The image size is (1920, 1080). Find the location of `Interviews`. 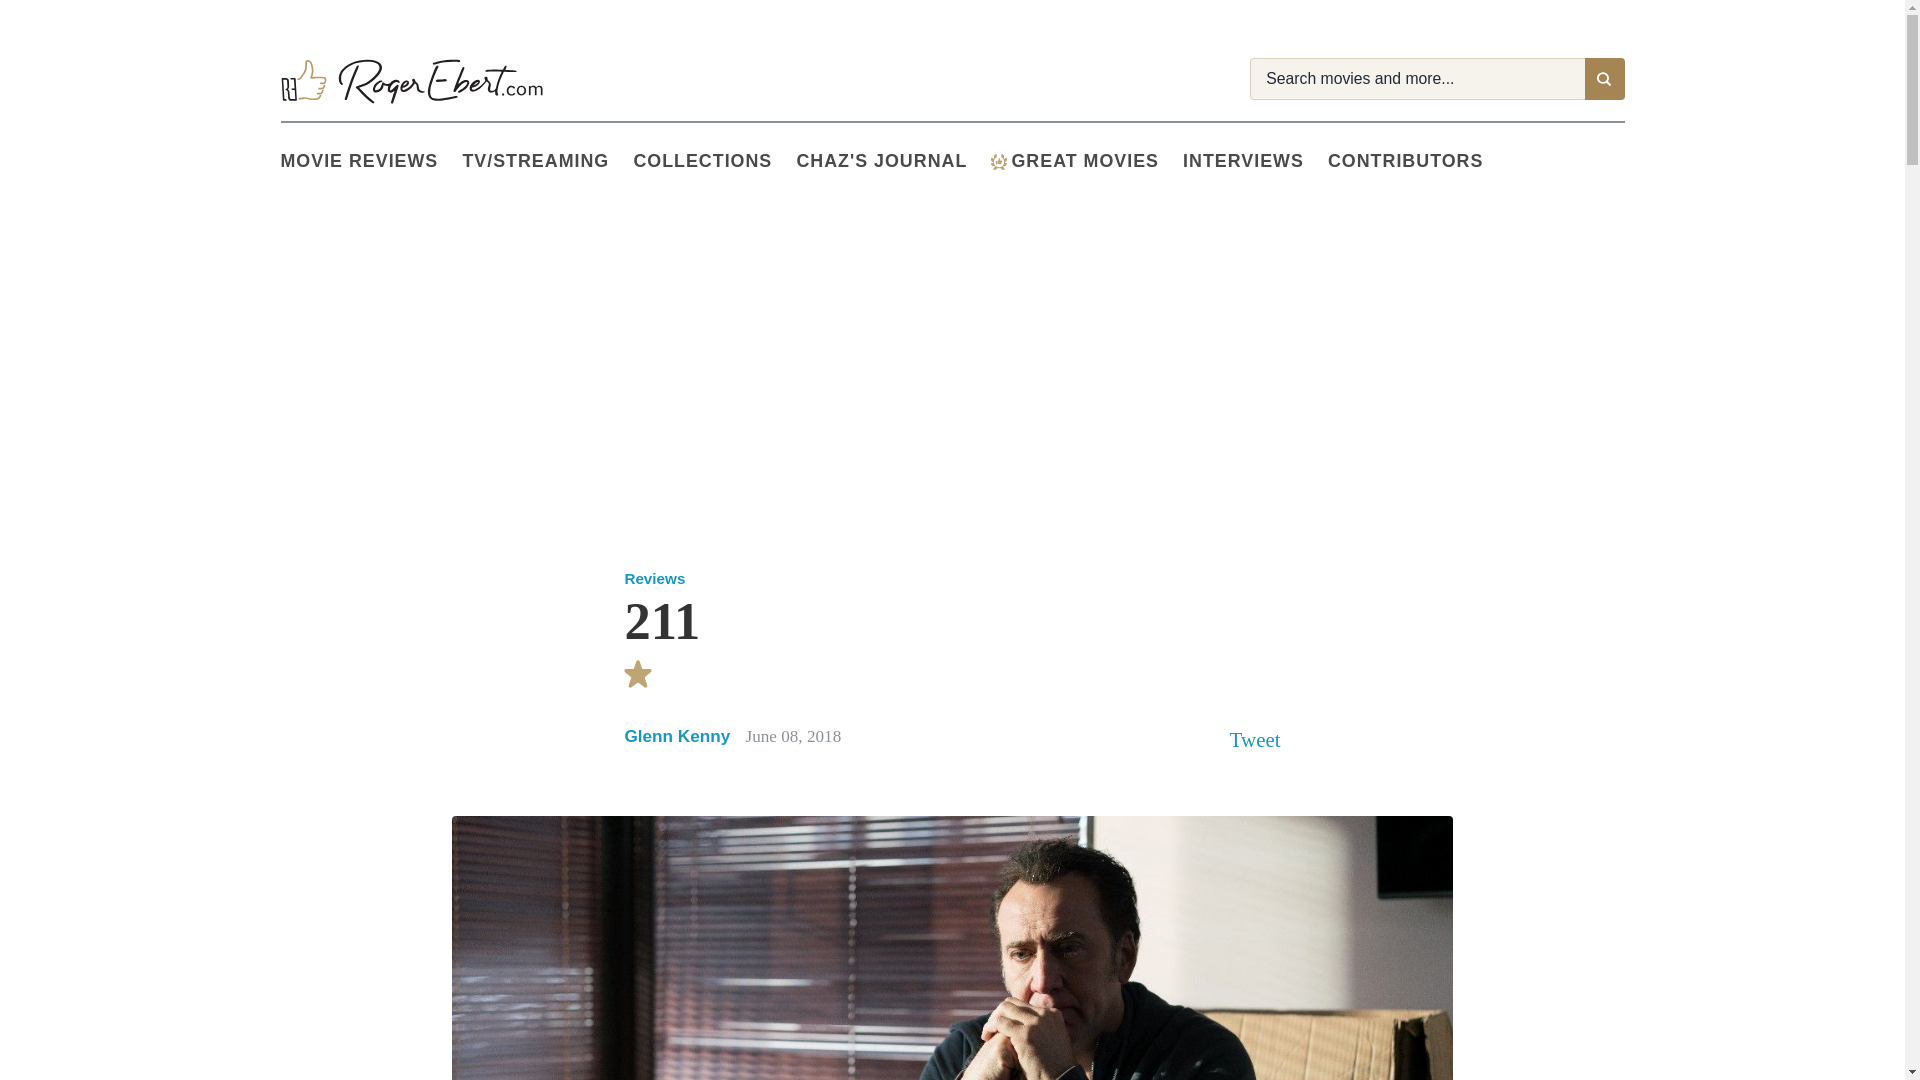

Interviews is located at coordinates (1255, 162).